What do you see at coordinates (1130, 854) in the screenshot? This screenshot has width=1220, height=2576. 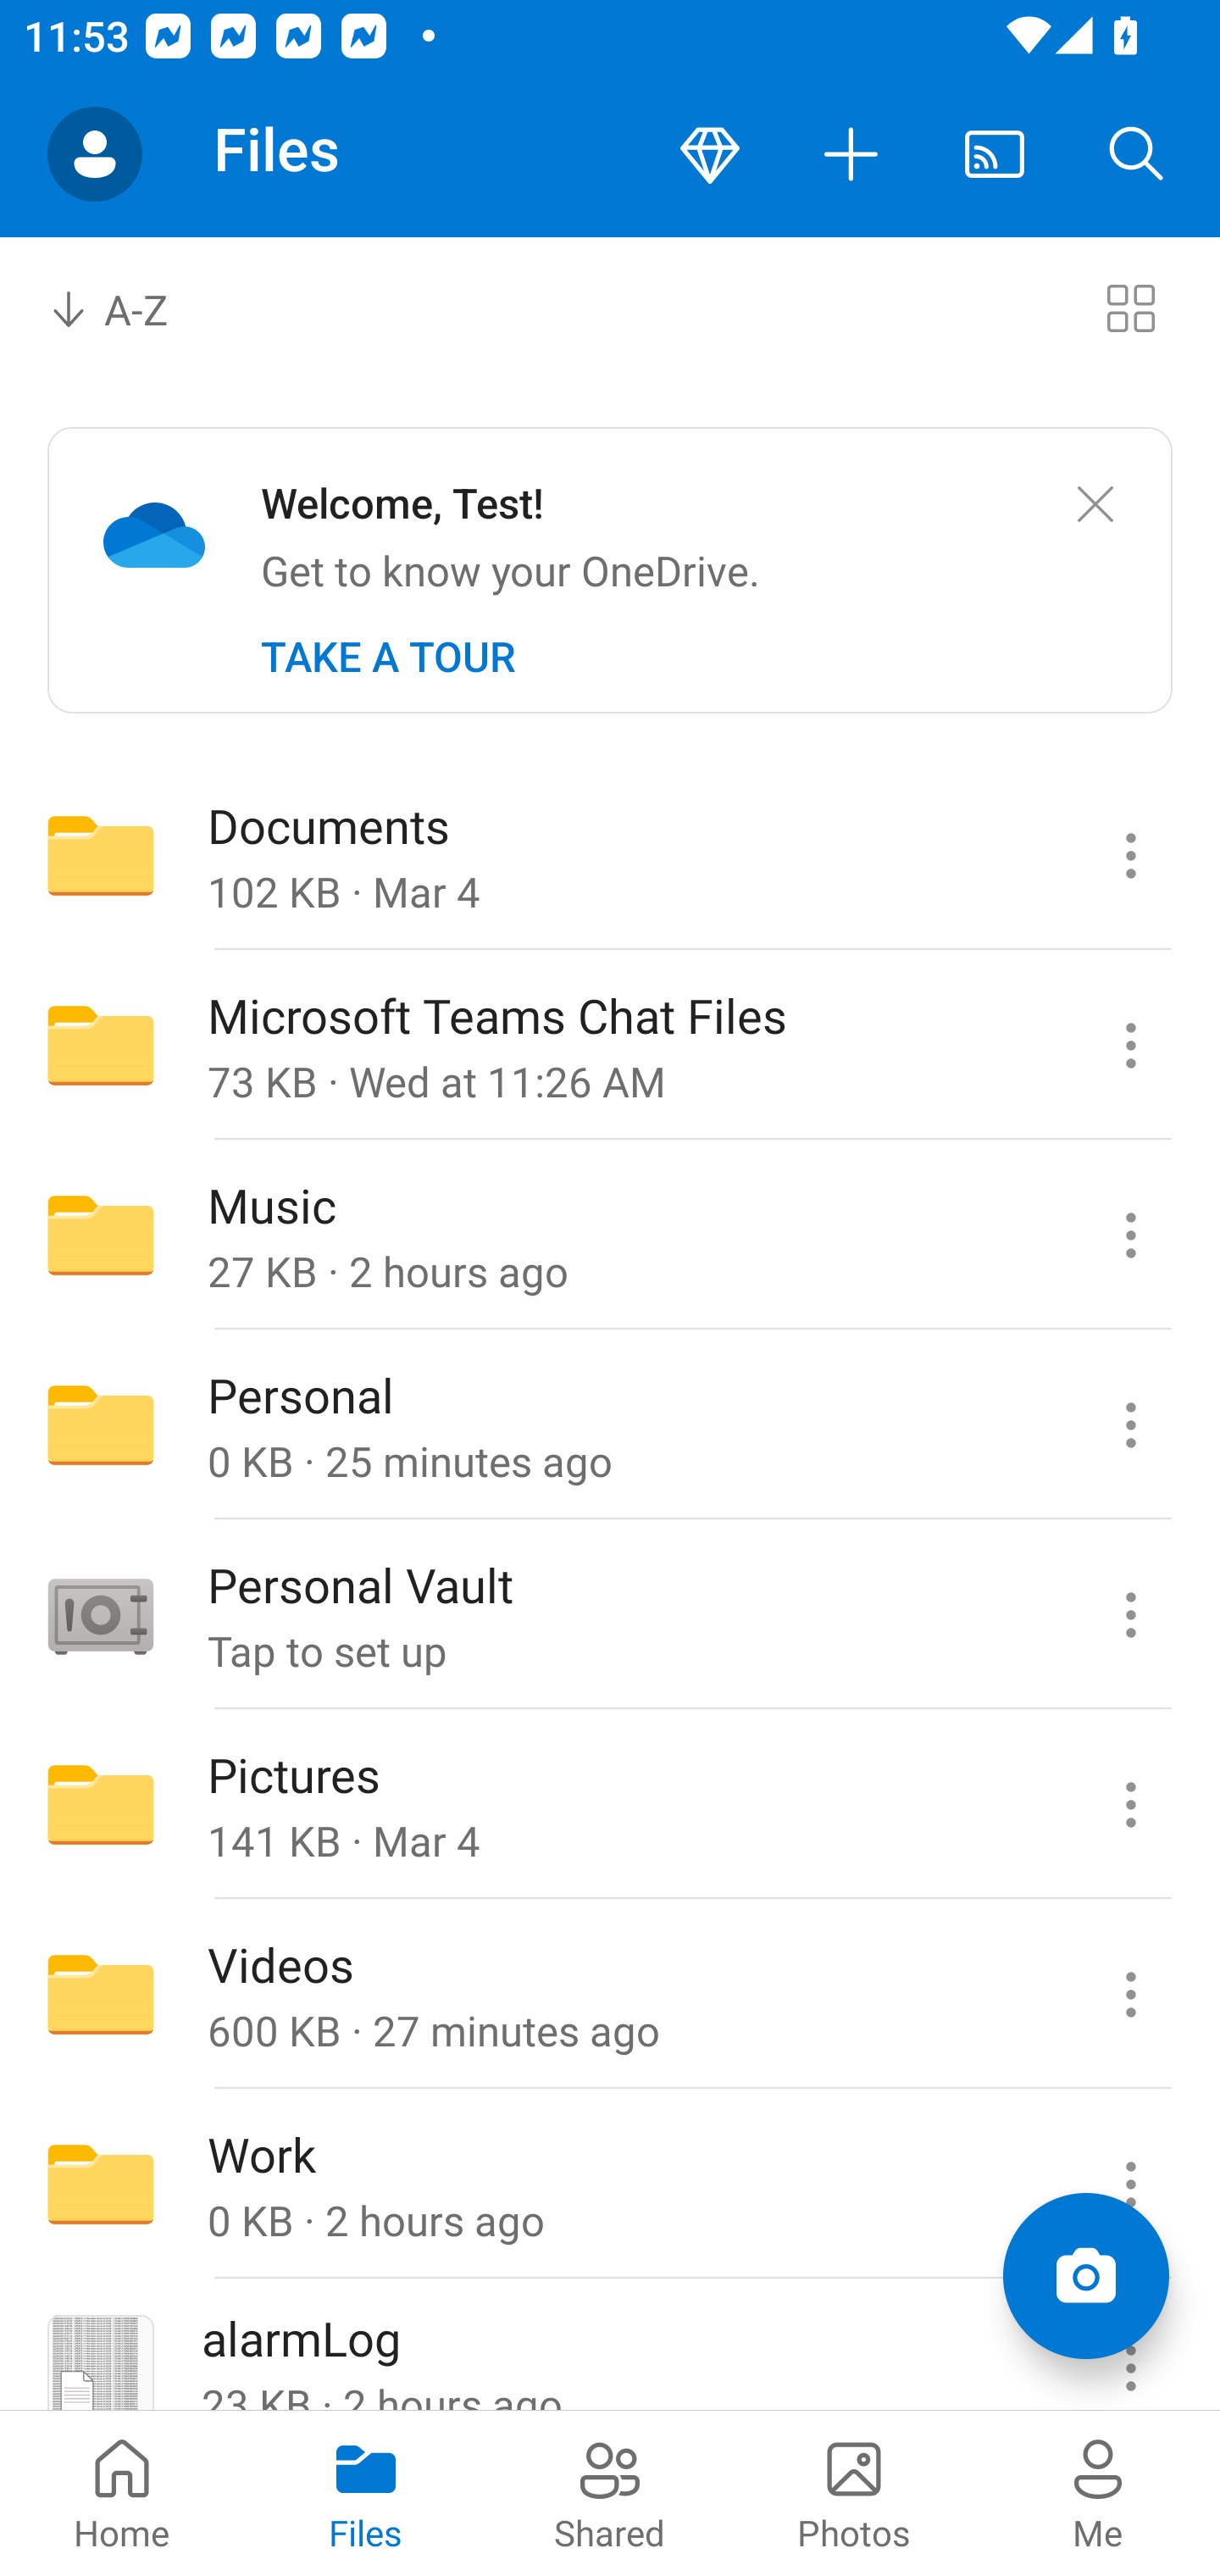 I see `Documents commands` at bounding box center [1130, 854].